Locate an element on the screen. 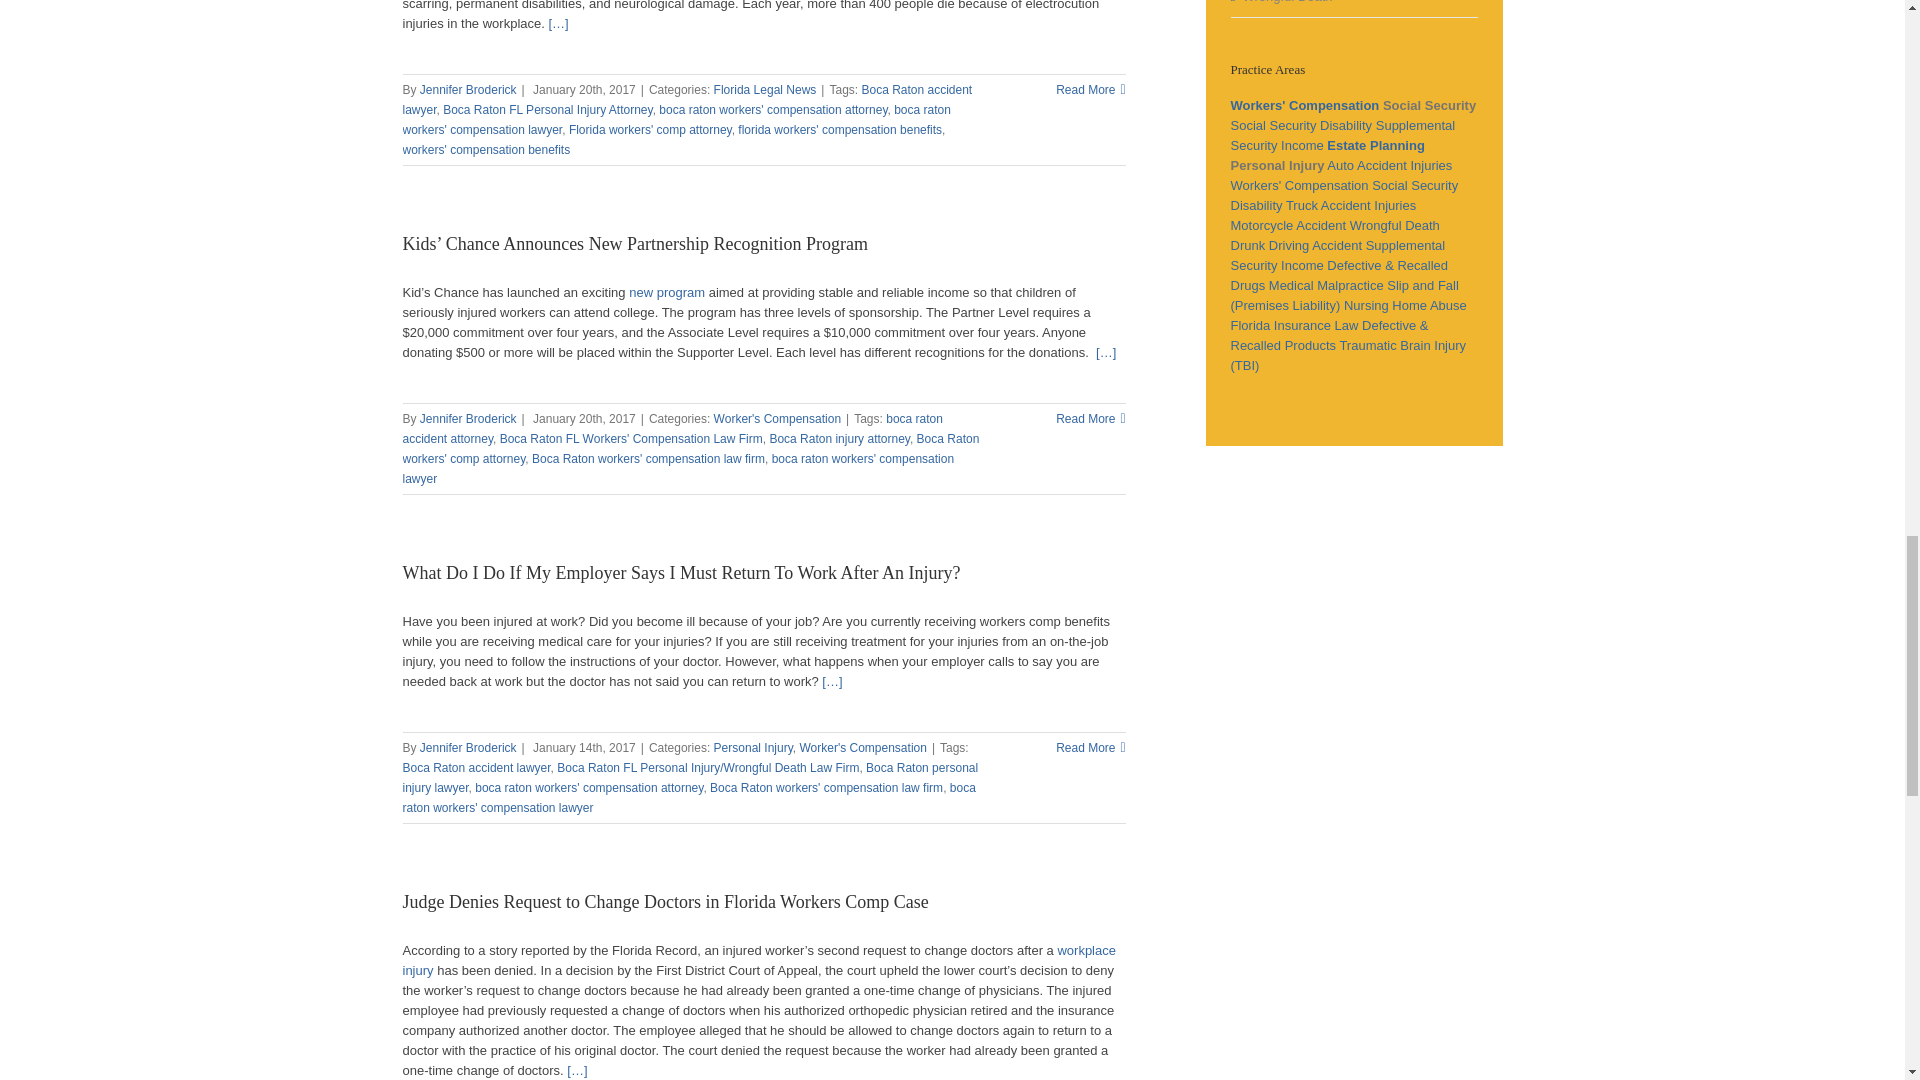 The image size is (1920, 1080). Posts by Jennifer Broderick is located at coordinates (468, 747).